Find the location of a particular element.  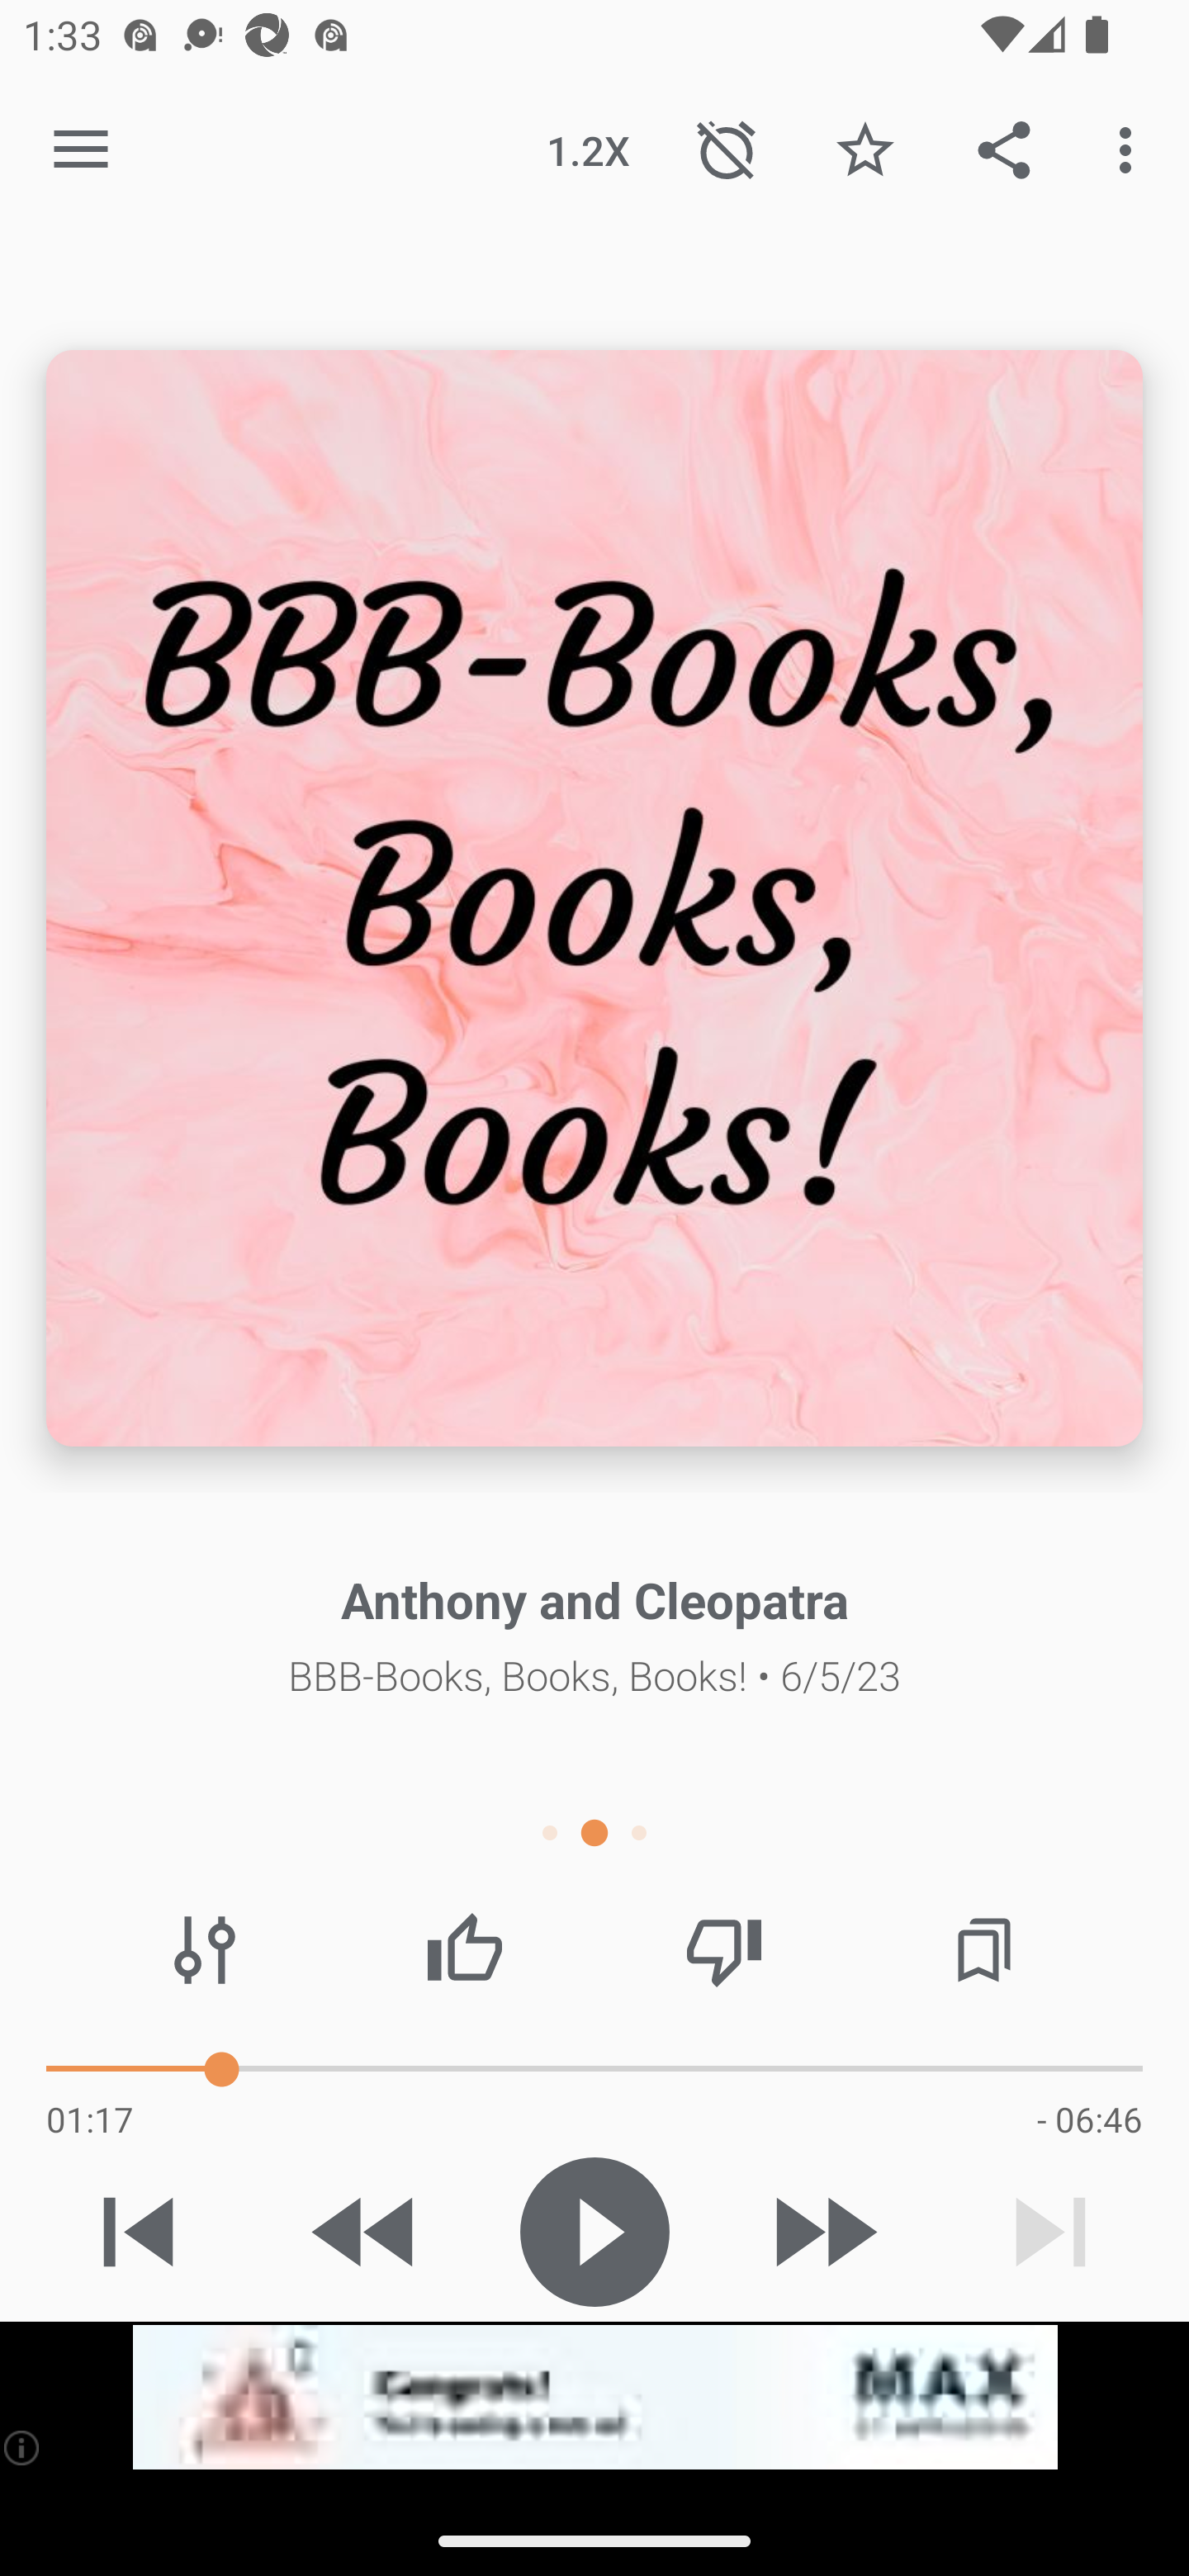

Share is located at coordinates (1004, 149).